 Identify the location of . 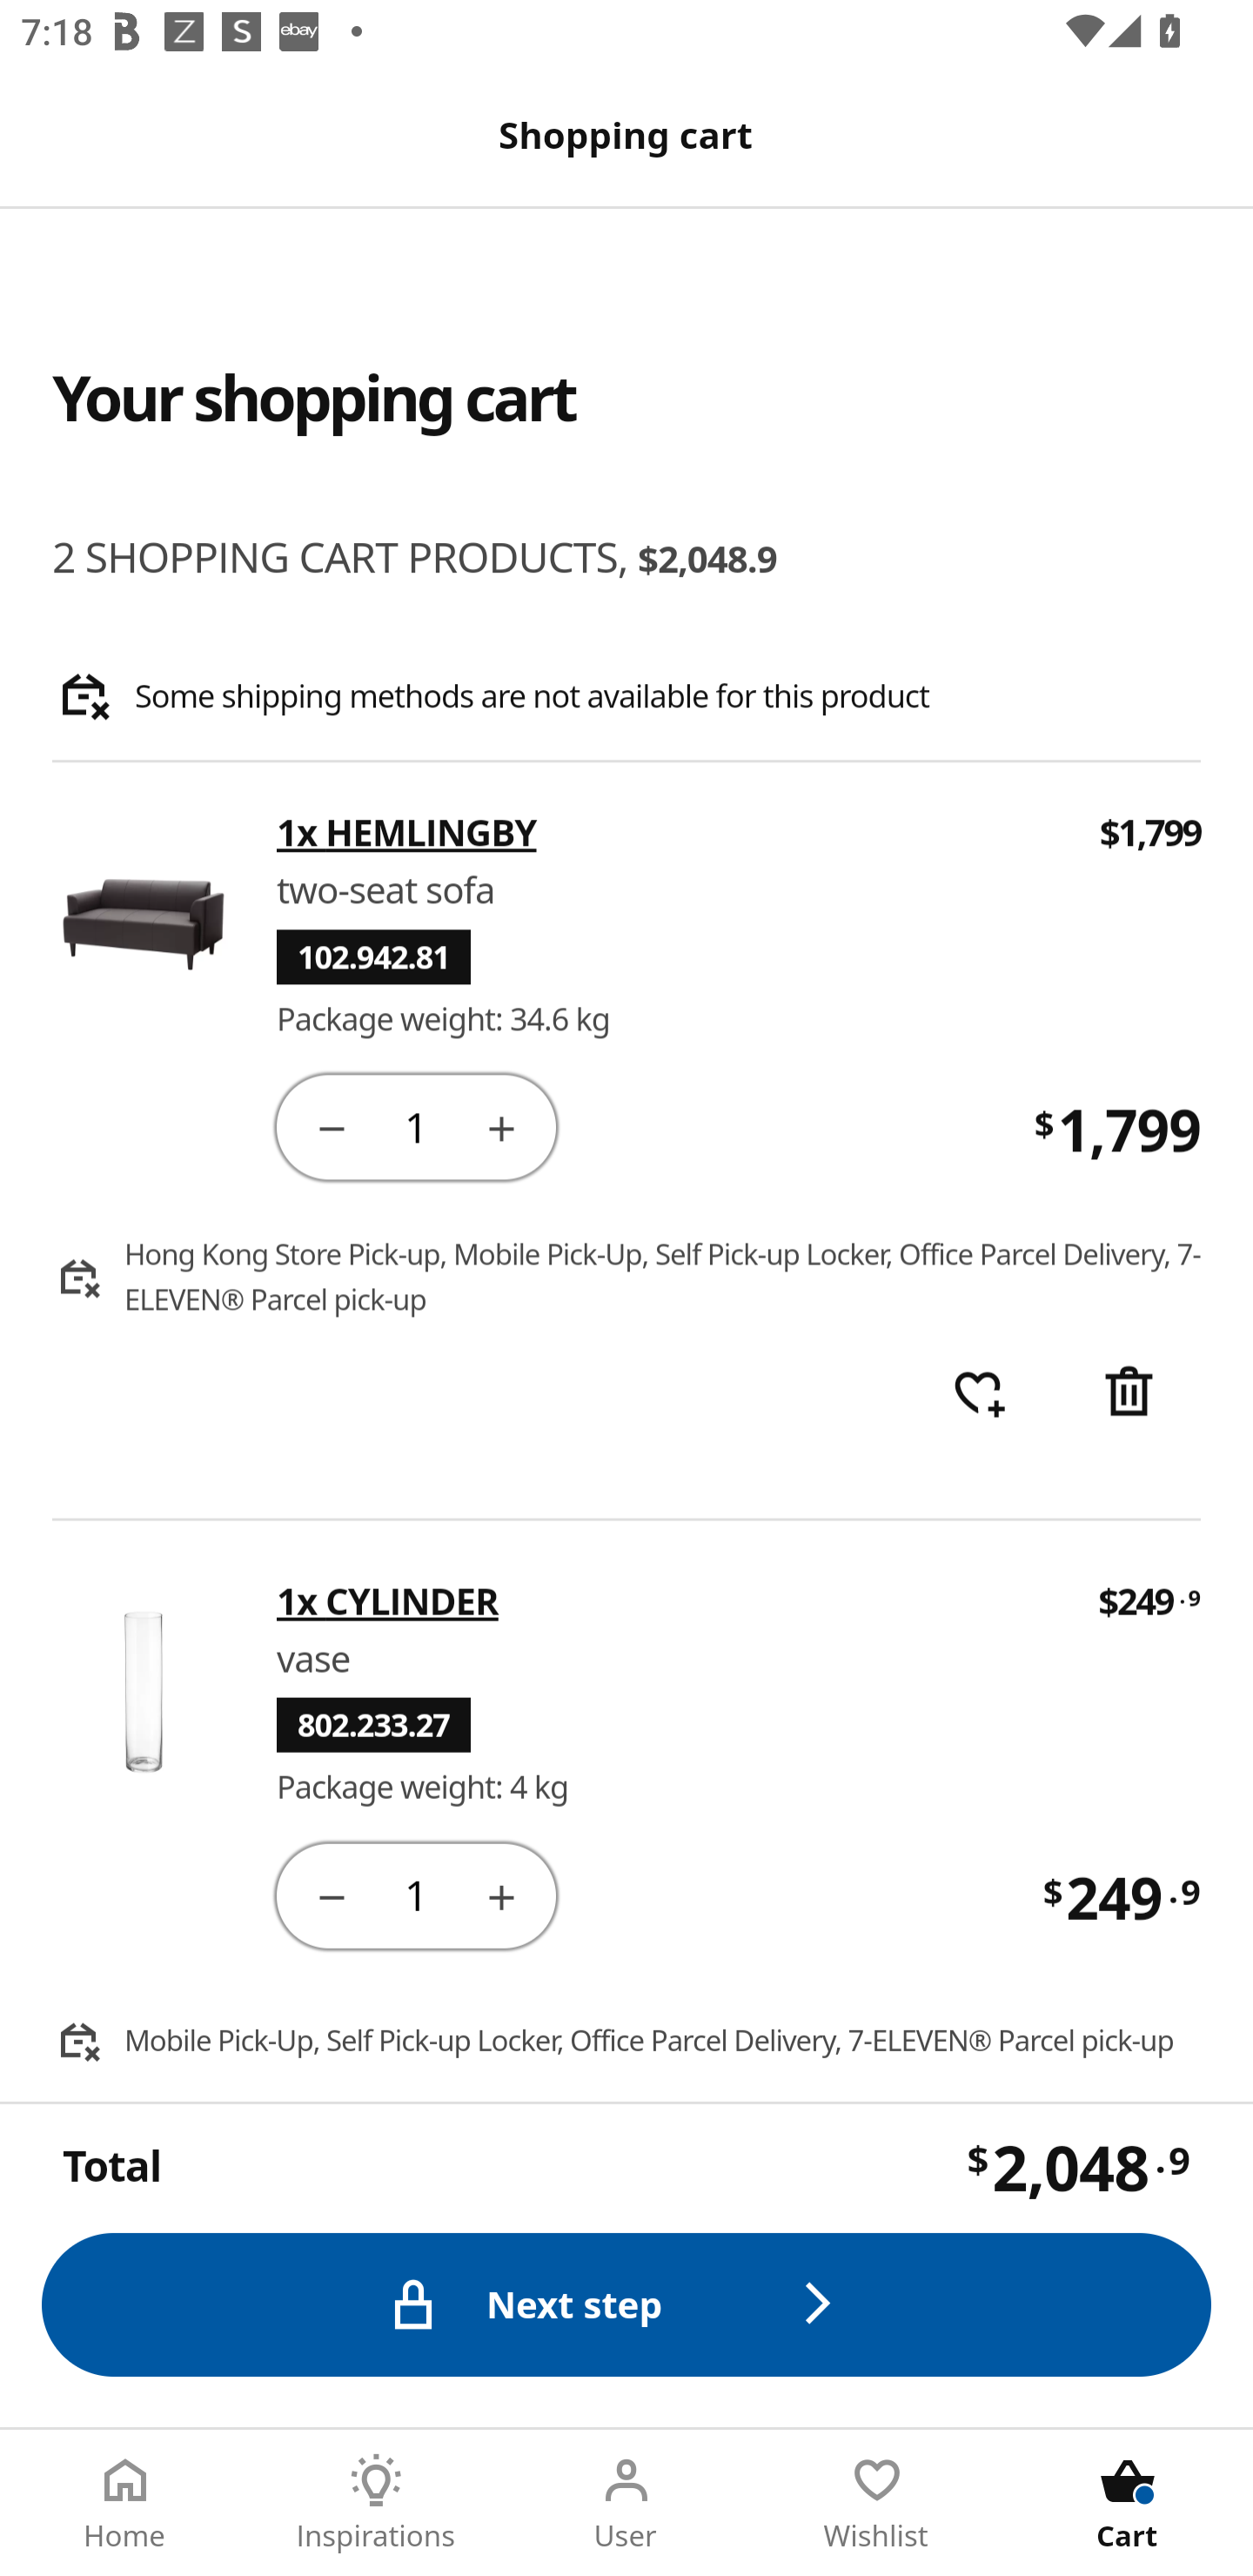
(501, 1894).